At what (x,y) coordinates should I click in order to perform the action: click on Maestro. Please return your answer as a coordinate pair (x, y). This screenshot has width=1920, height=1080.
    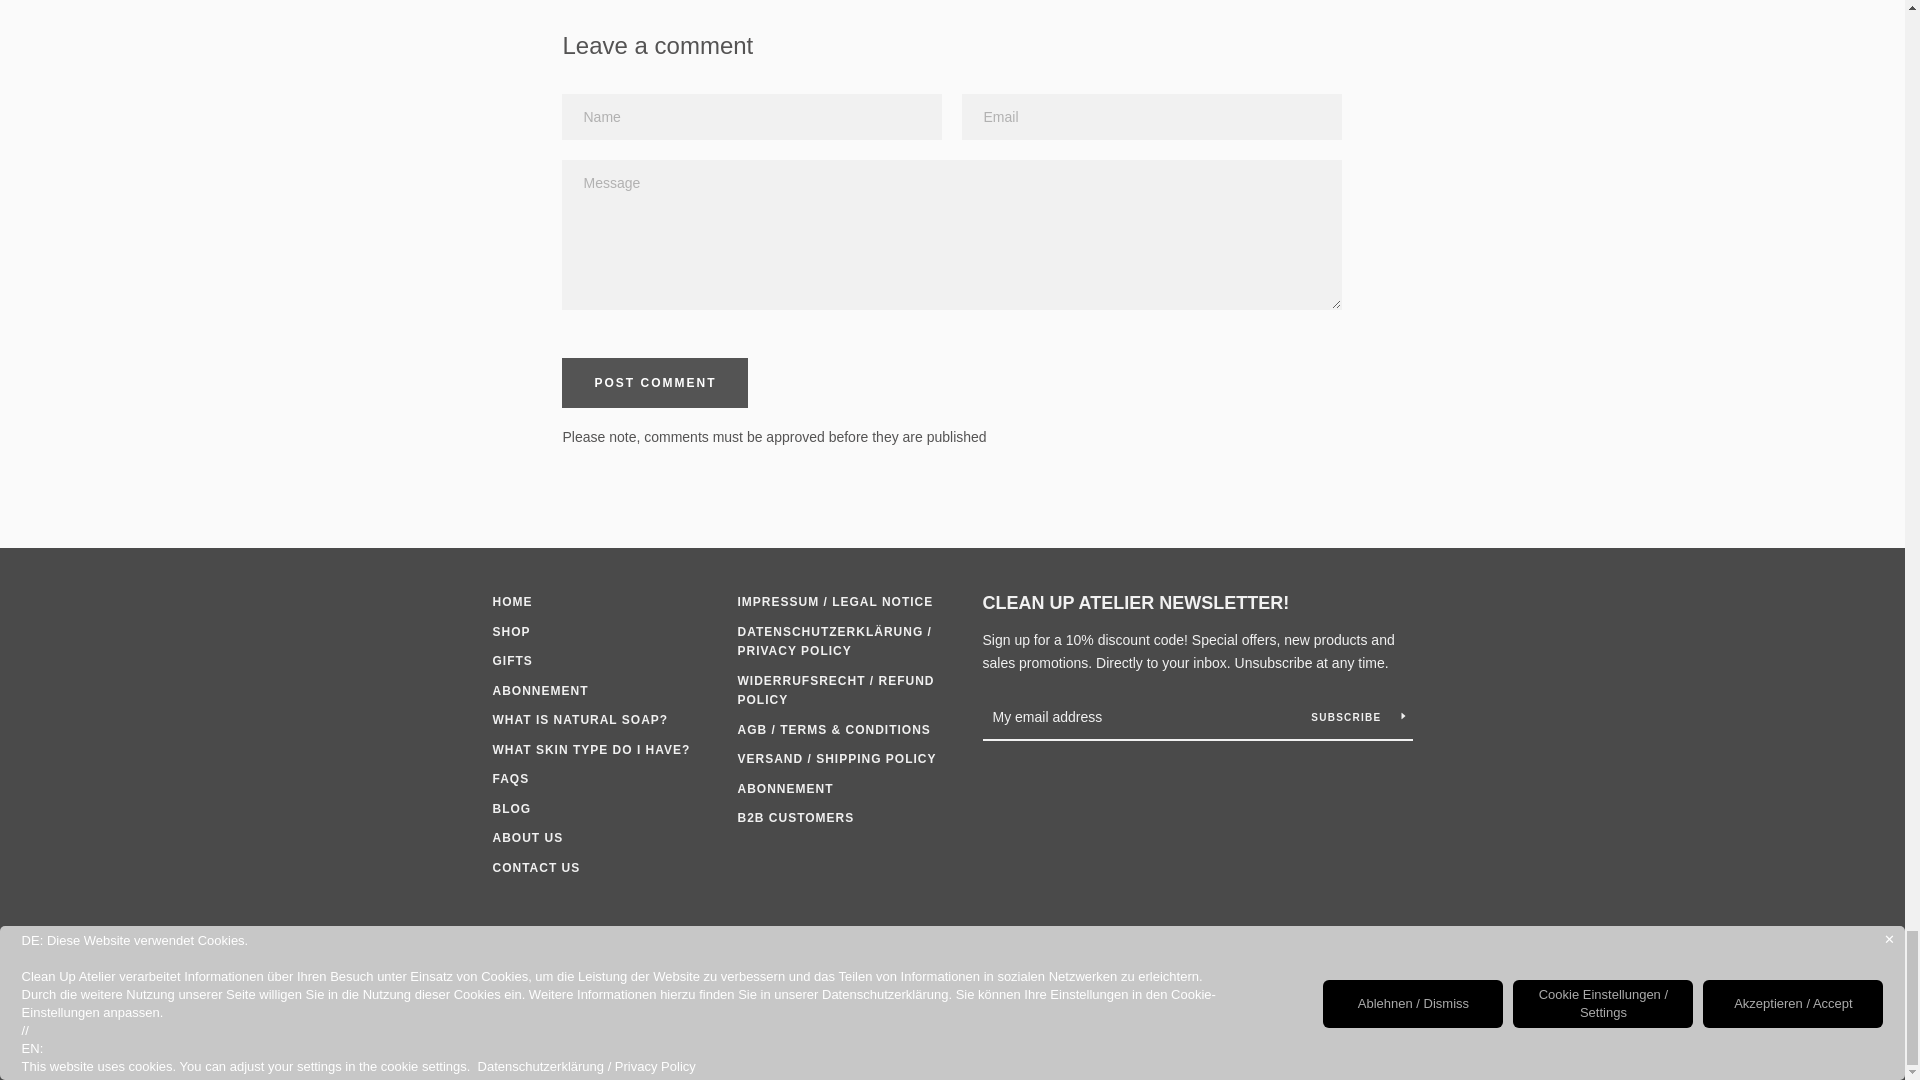
    Looking at the image, I should click on (1348, 944).